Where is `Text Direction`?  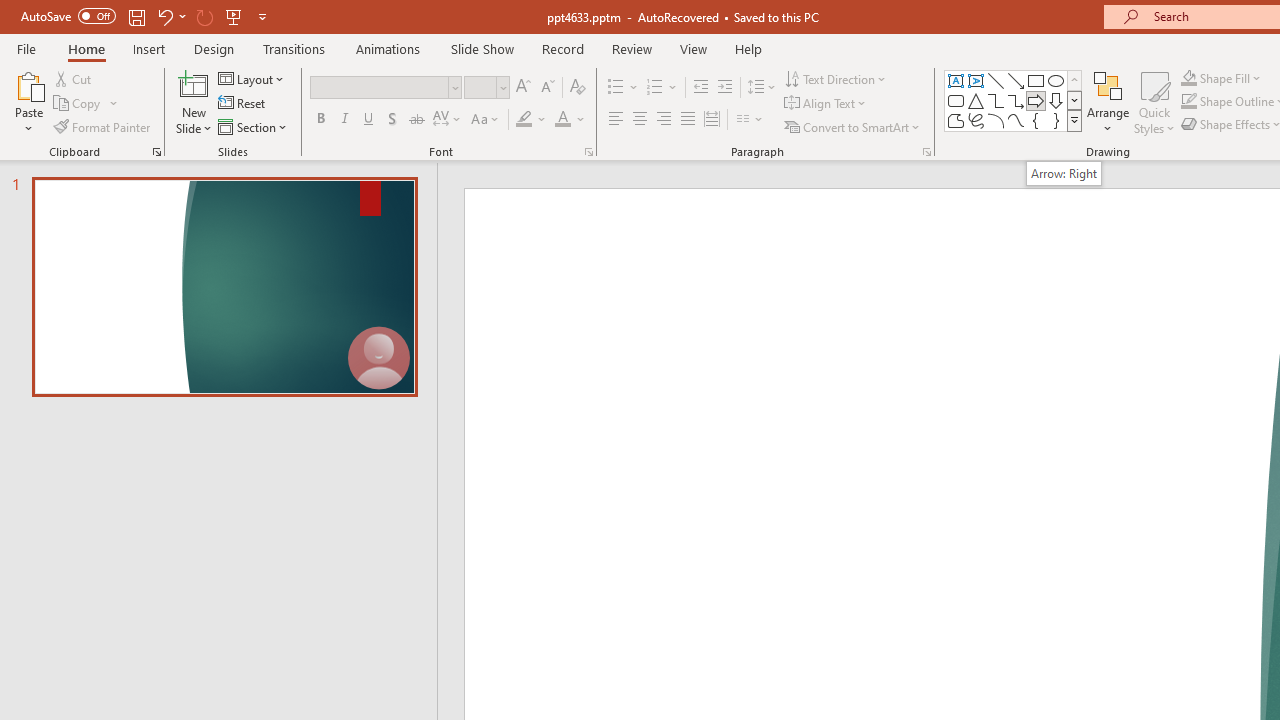
Text Direction is located at coordinates (836, 78).